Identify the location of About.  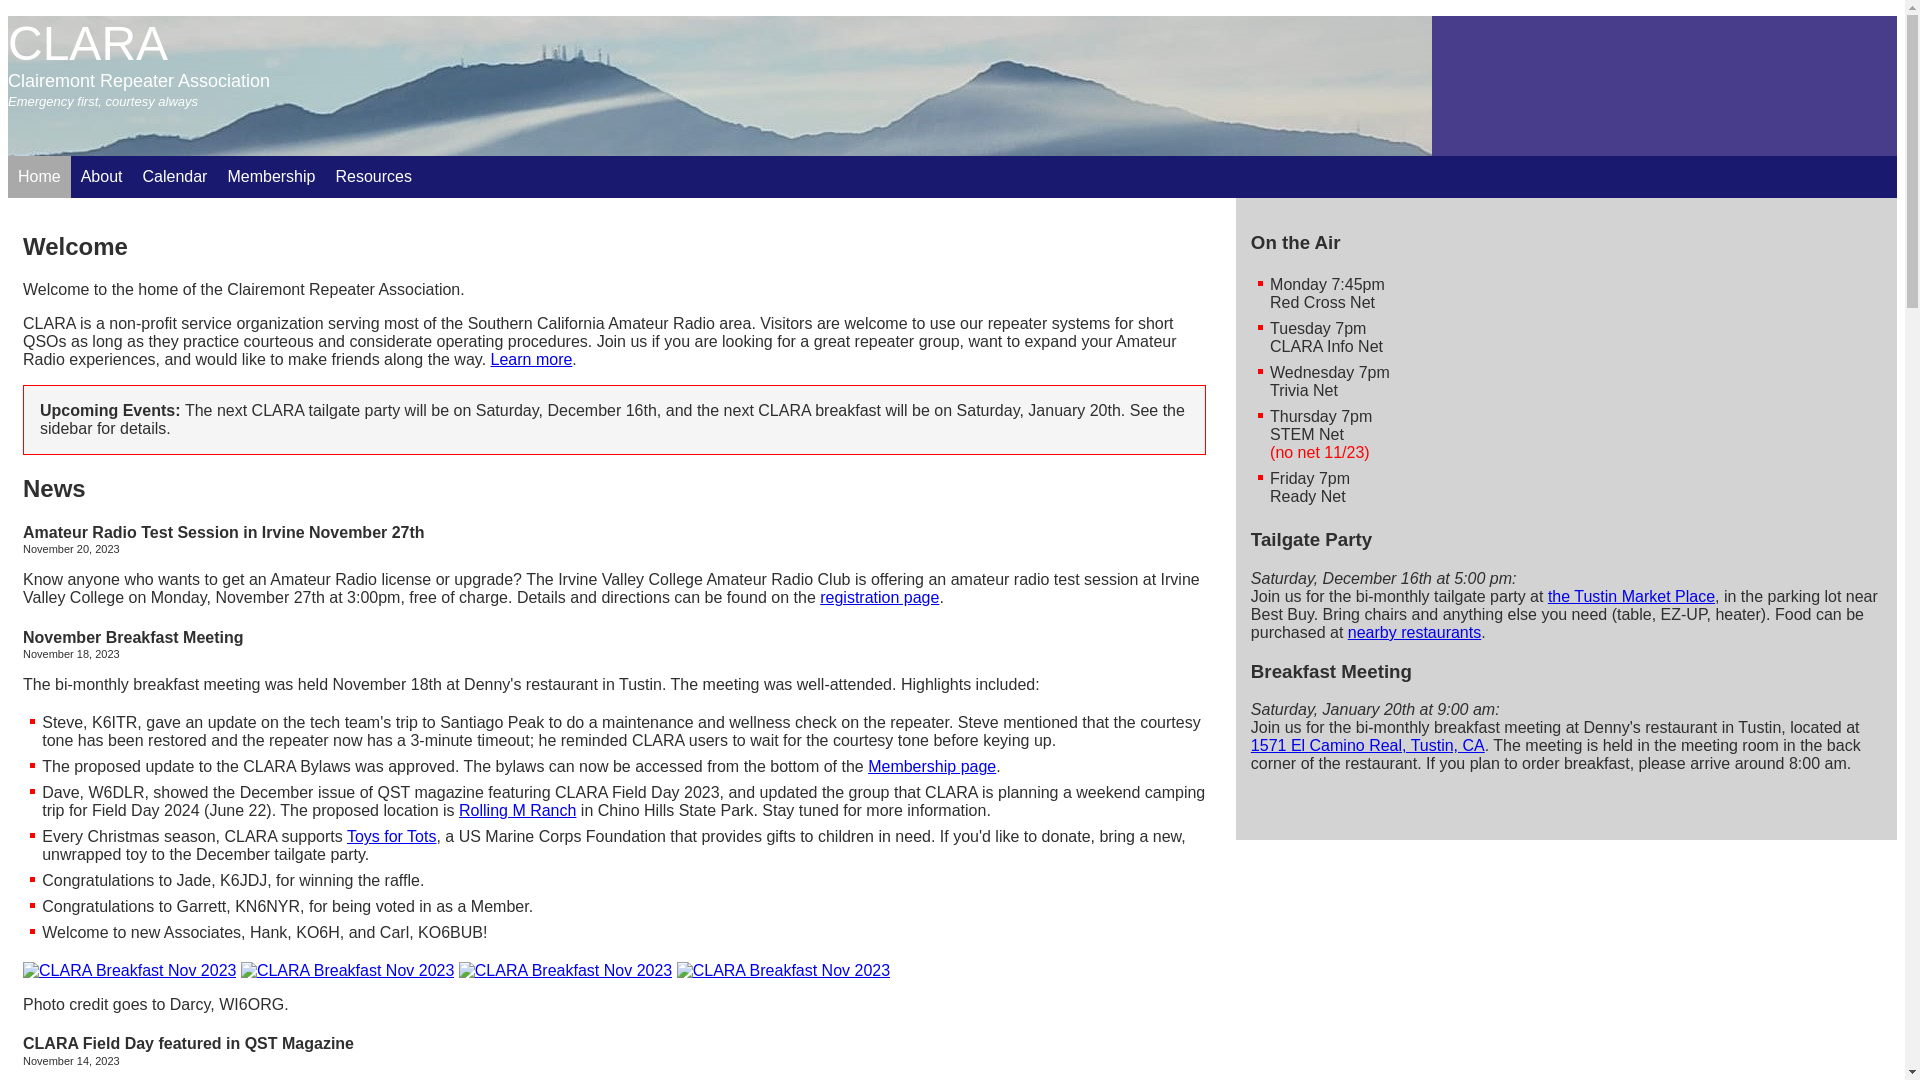
(102, 176).